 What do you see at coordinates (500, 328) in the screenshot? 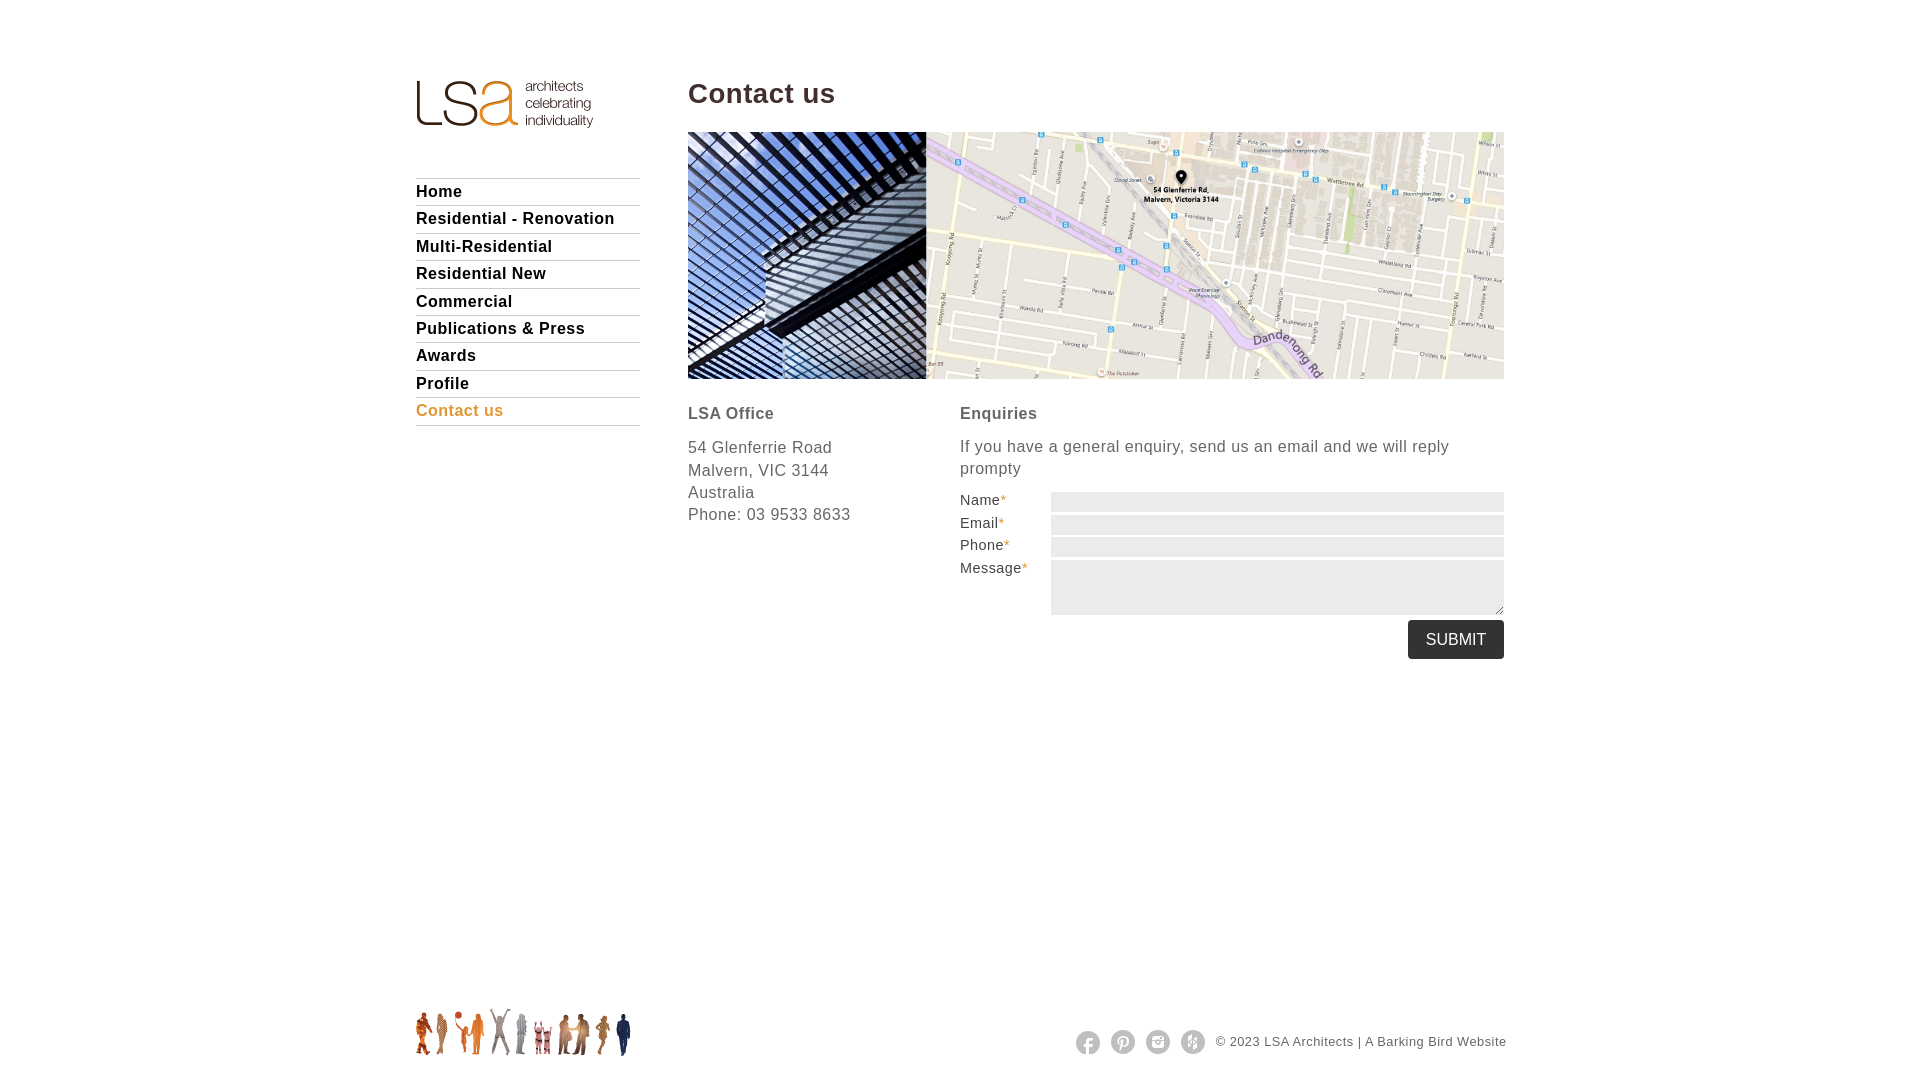
I see `Publications & Press` at bounding box center [500, 328].